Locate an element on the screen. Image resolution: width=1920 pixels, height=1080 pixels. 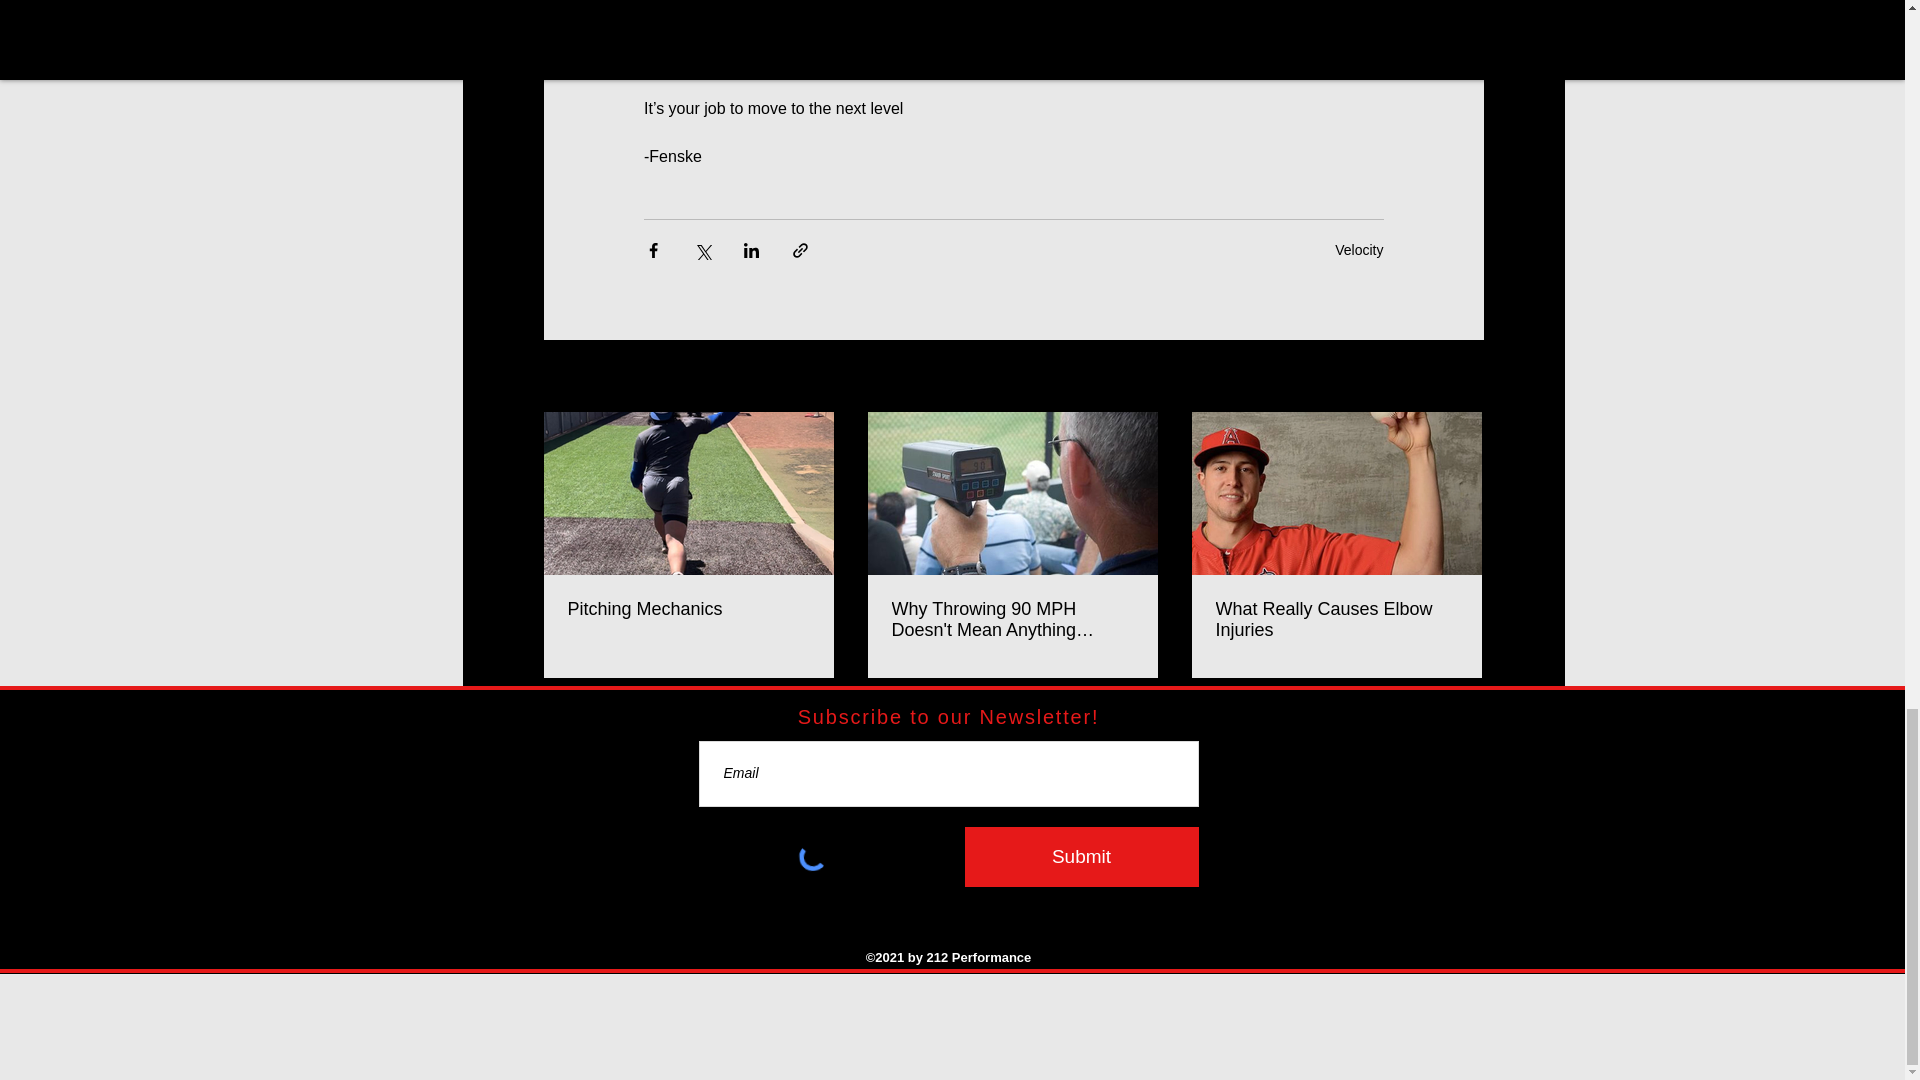
Why Throwing 90 MPH Doesn't Mean Anything Anymore is located at coordinates (1013, 620).